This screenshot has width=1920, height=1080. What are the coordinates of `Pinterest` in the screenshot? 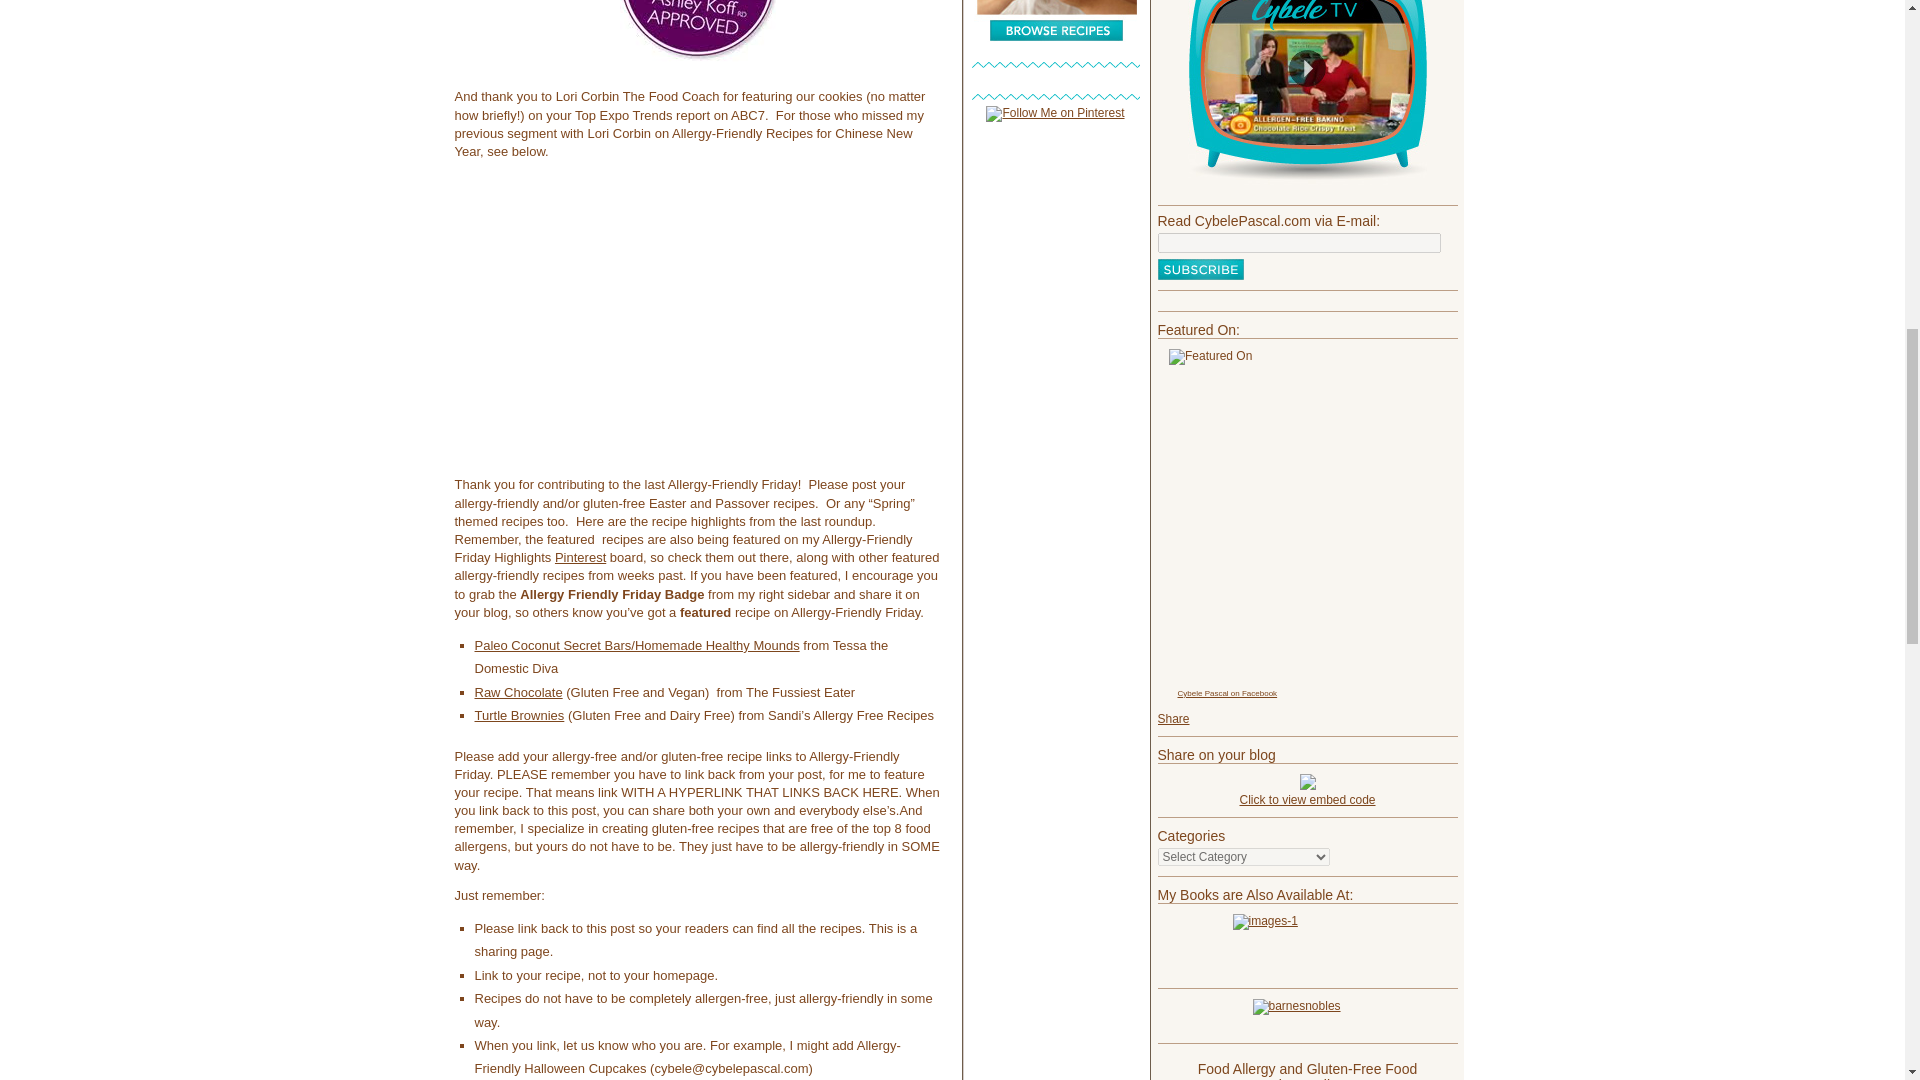 It's located at (580, 556).